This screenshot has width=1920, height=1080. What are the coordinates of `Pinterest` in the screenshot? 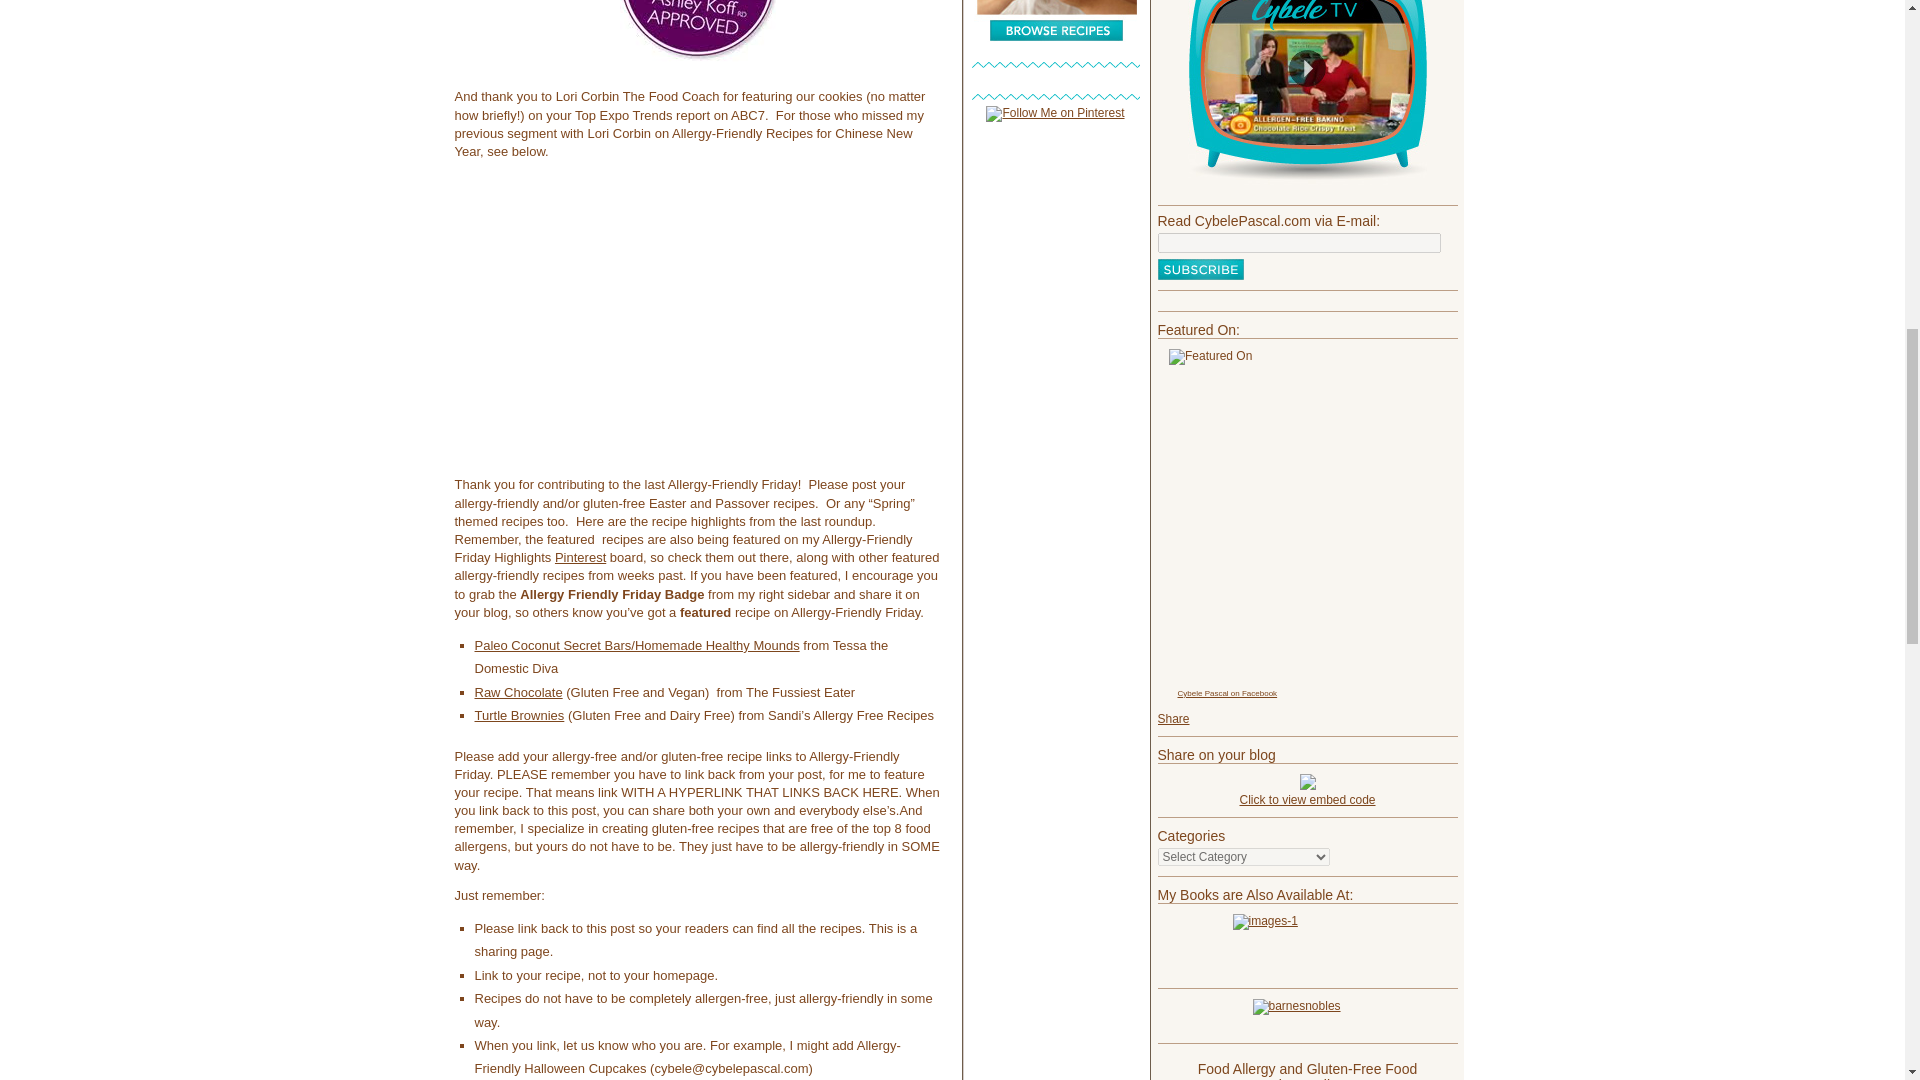 It's located at (580, 556).